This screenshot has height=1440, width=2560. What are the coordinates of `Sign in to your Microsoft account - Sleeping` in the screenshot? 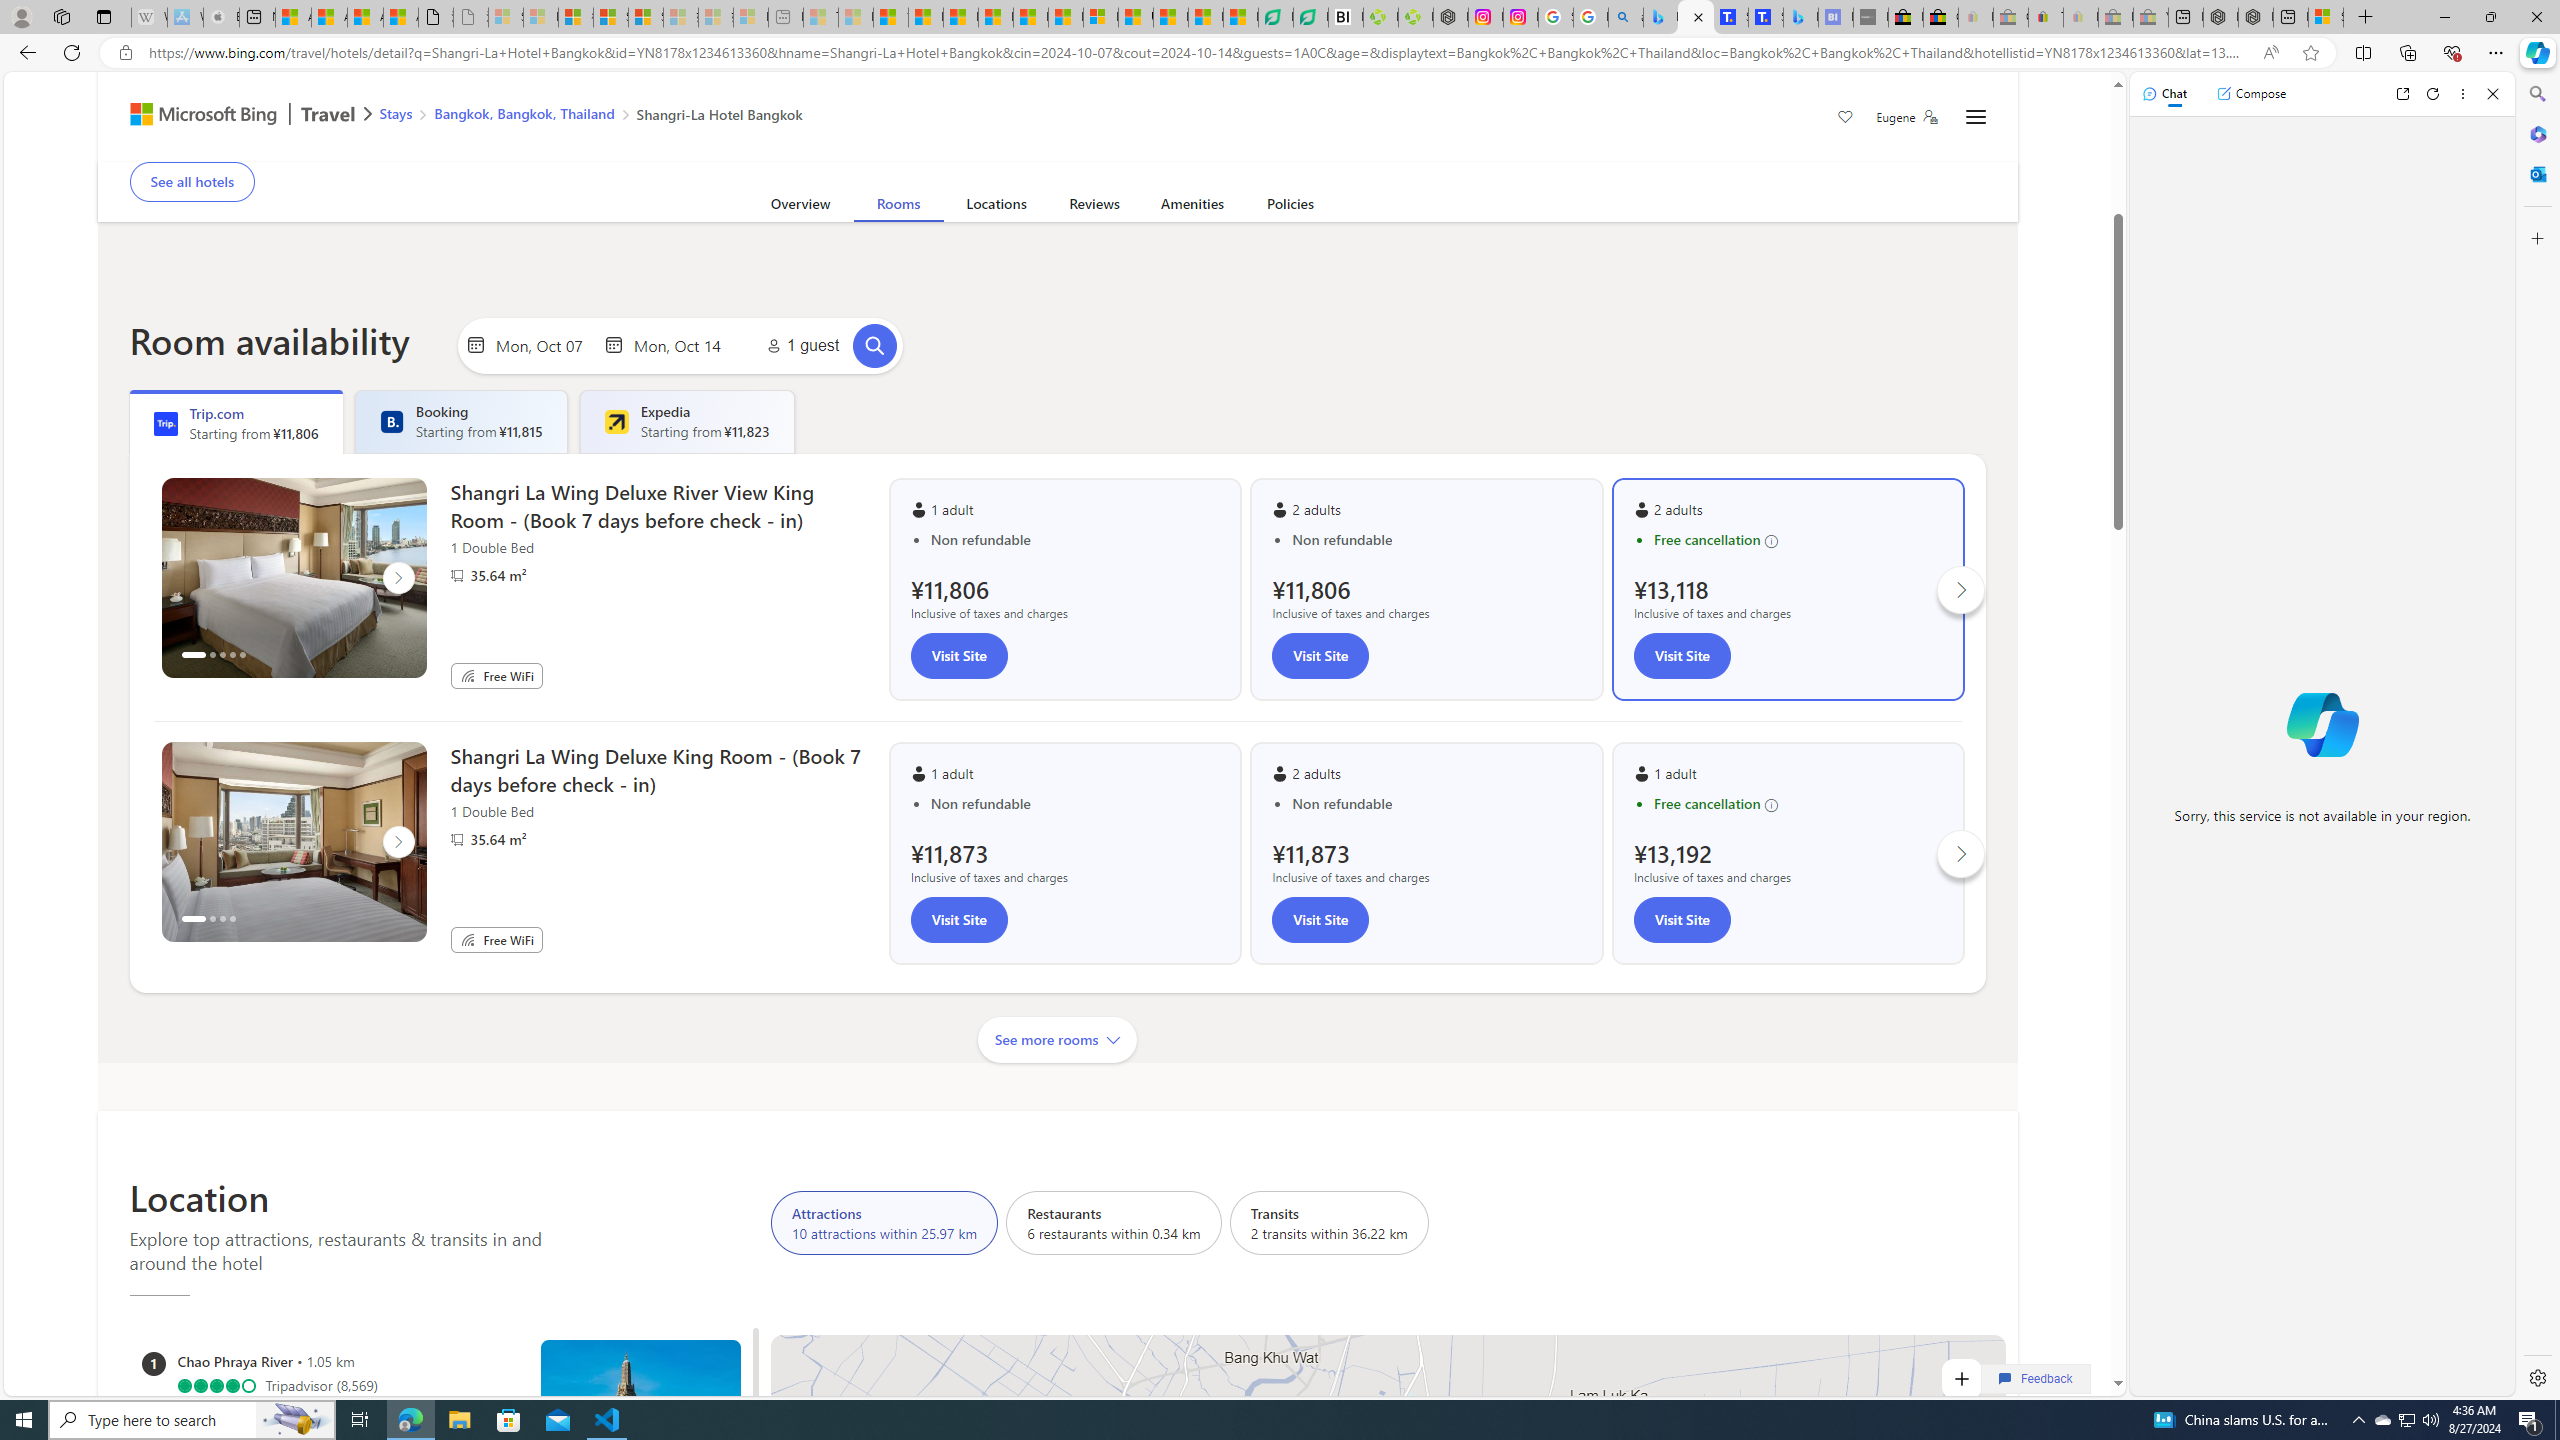 It's located at (506, 17).